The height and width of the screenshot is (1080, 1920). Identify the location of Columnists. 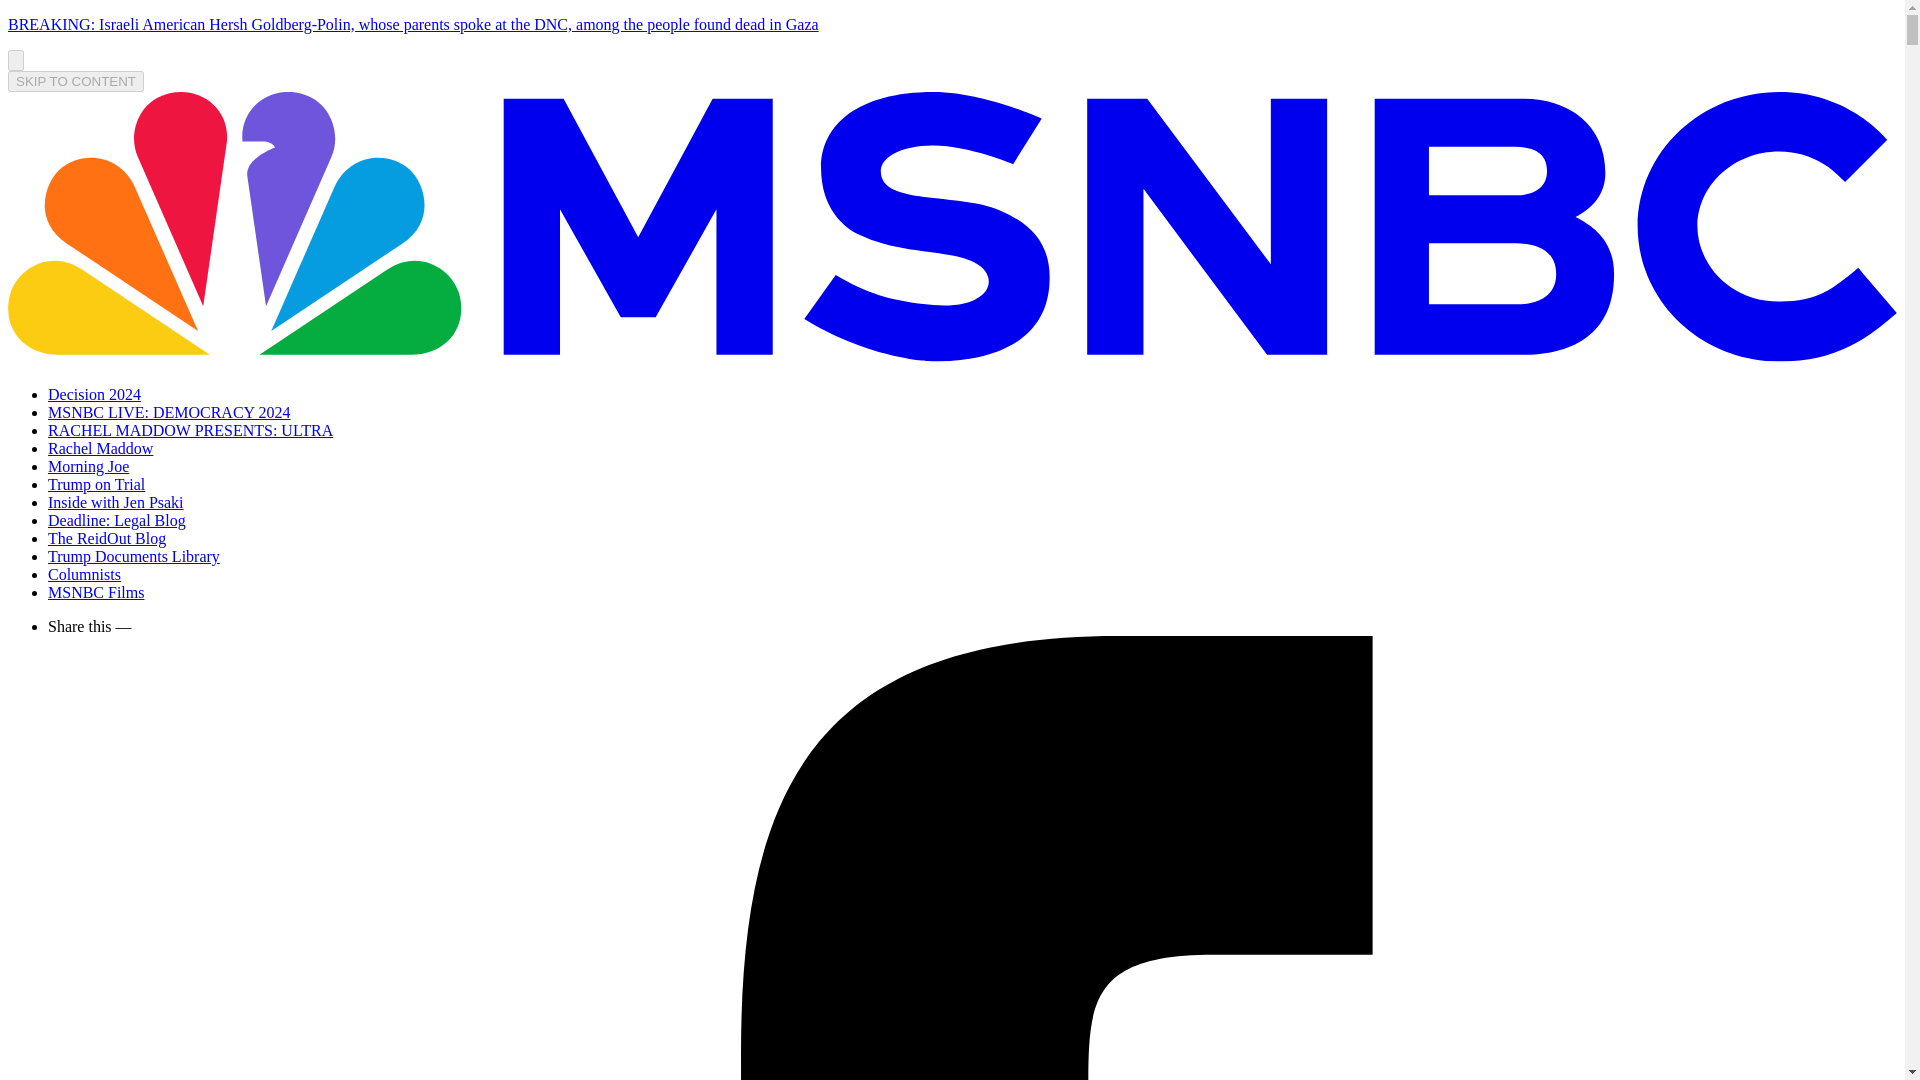
(84, 574).